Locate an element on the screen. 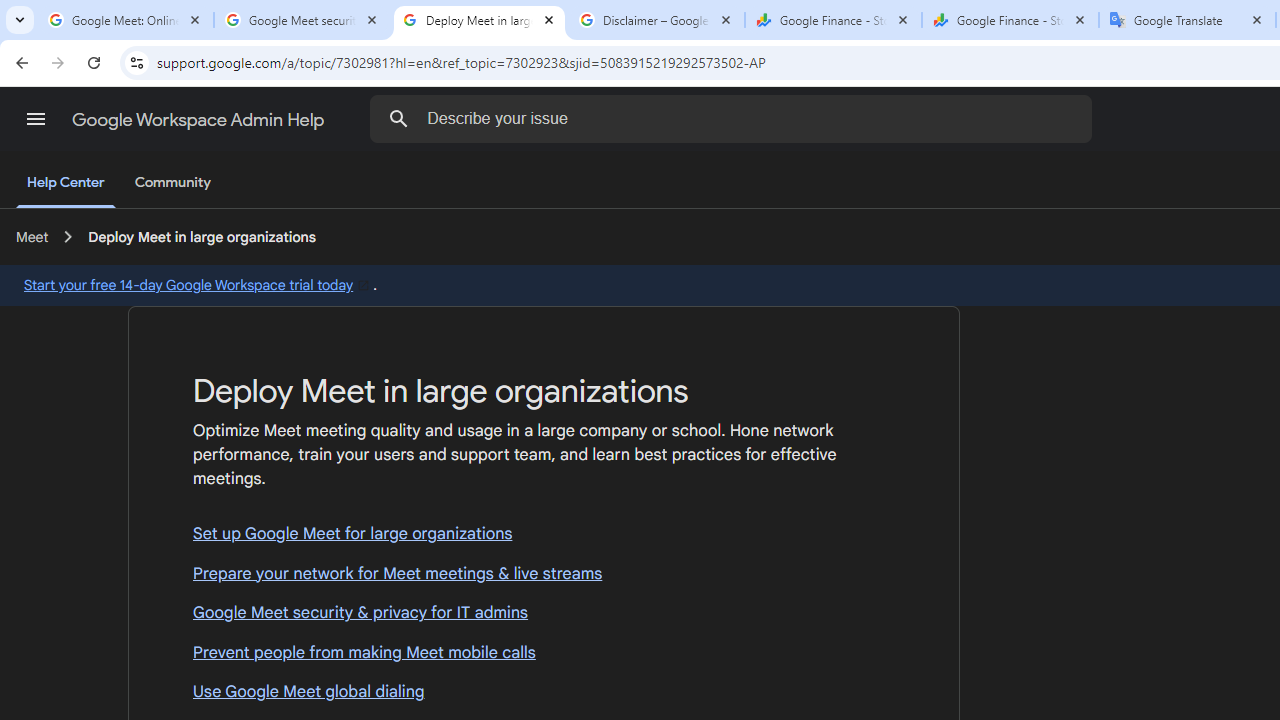 This screenshot has height=720, width=1280. Prepare your network for Meet meetings & live streams is located at coordinates (544, 574).